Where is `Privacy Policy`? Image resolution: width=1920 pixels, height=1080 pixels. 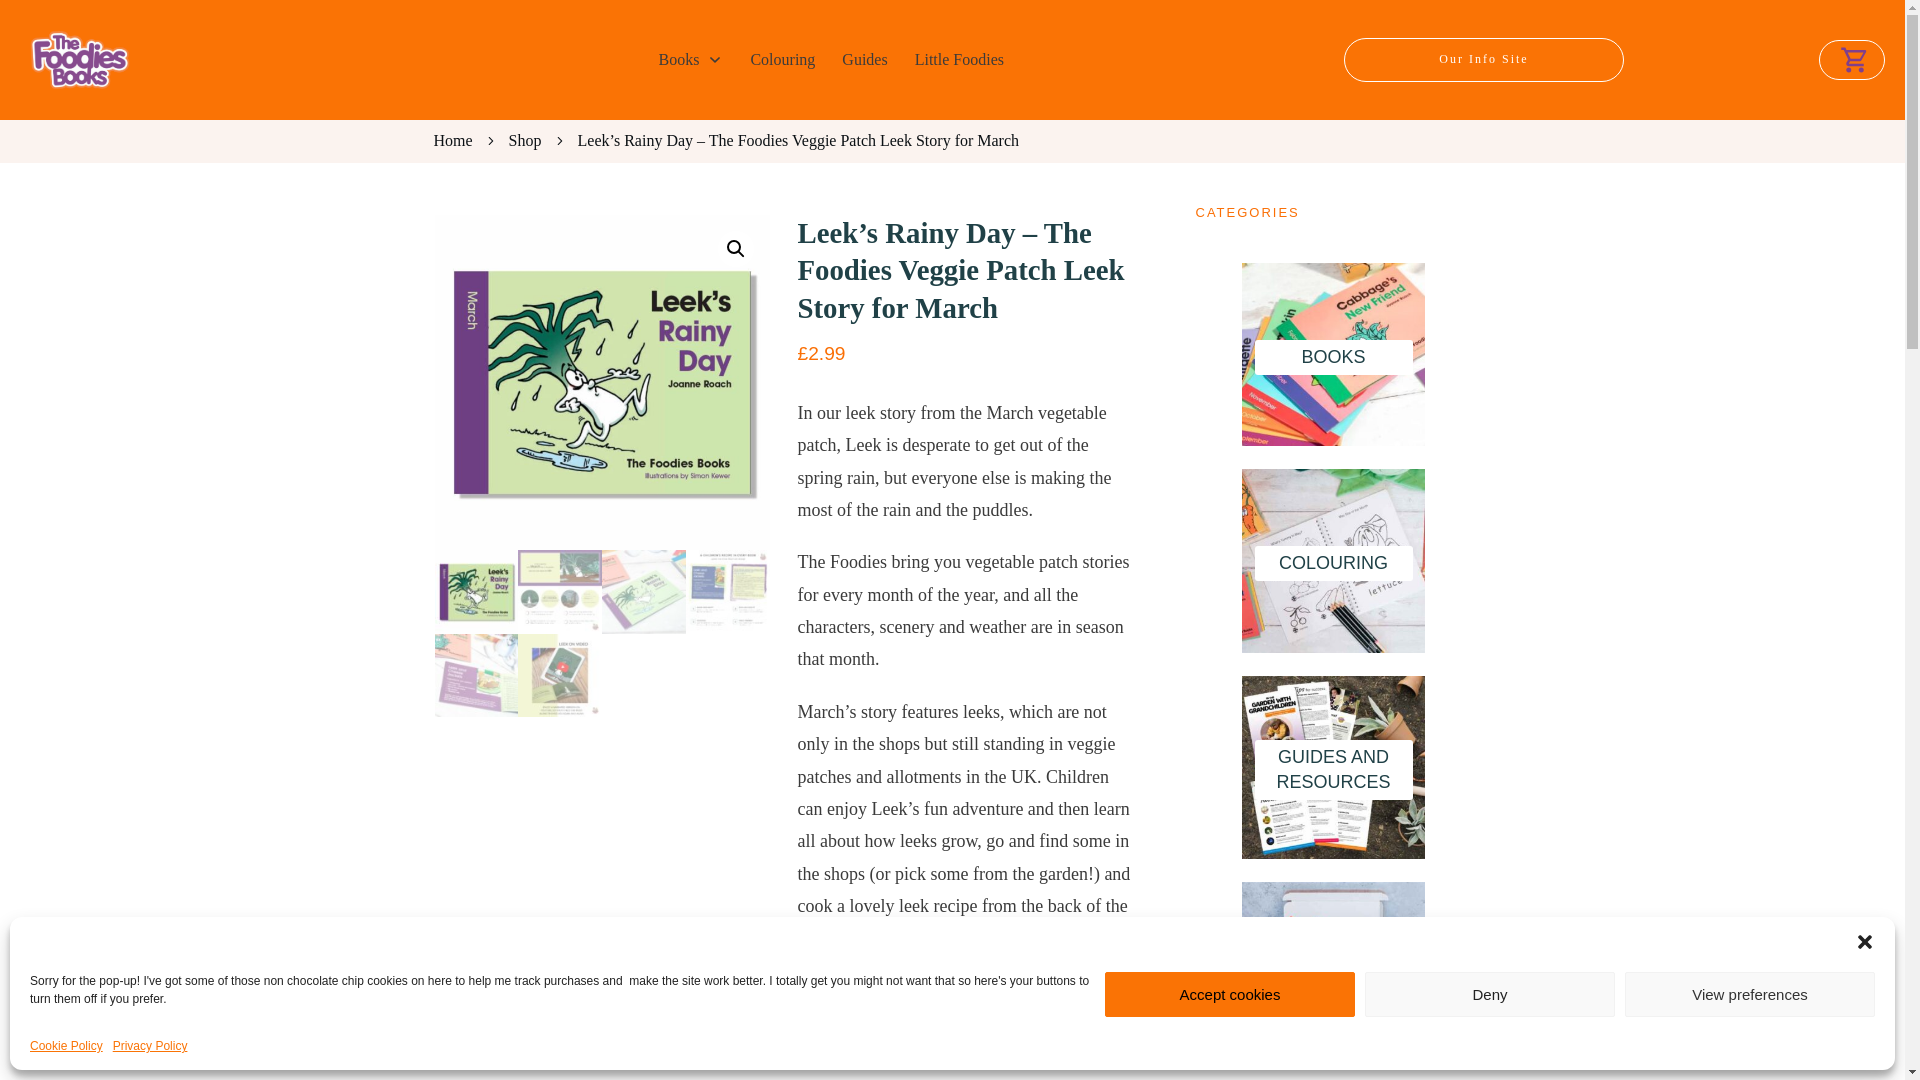 Privacy Policy is located at coordinates (150, 1046).